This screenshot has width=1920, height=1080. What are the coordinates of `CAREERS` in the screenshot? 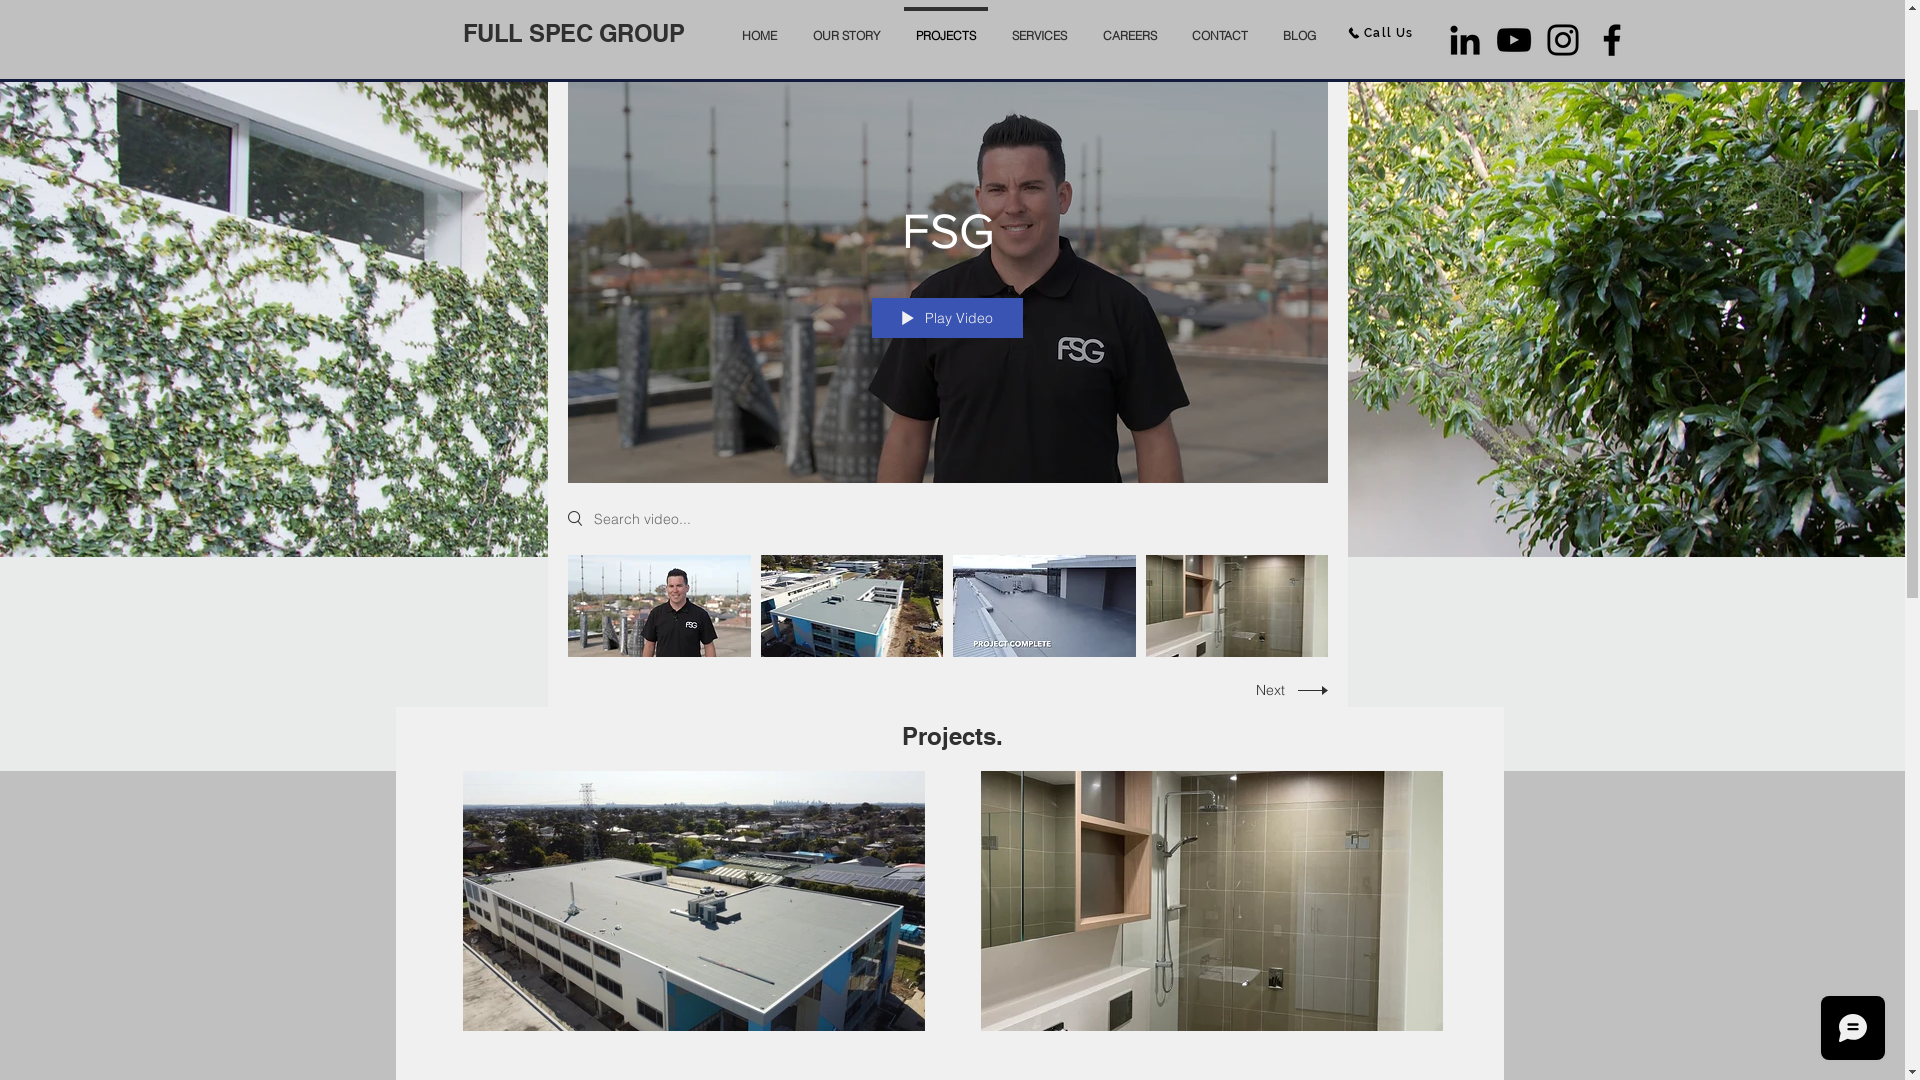 It's located at (1129, 239).